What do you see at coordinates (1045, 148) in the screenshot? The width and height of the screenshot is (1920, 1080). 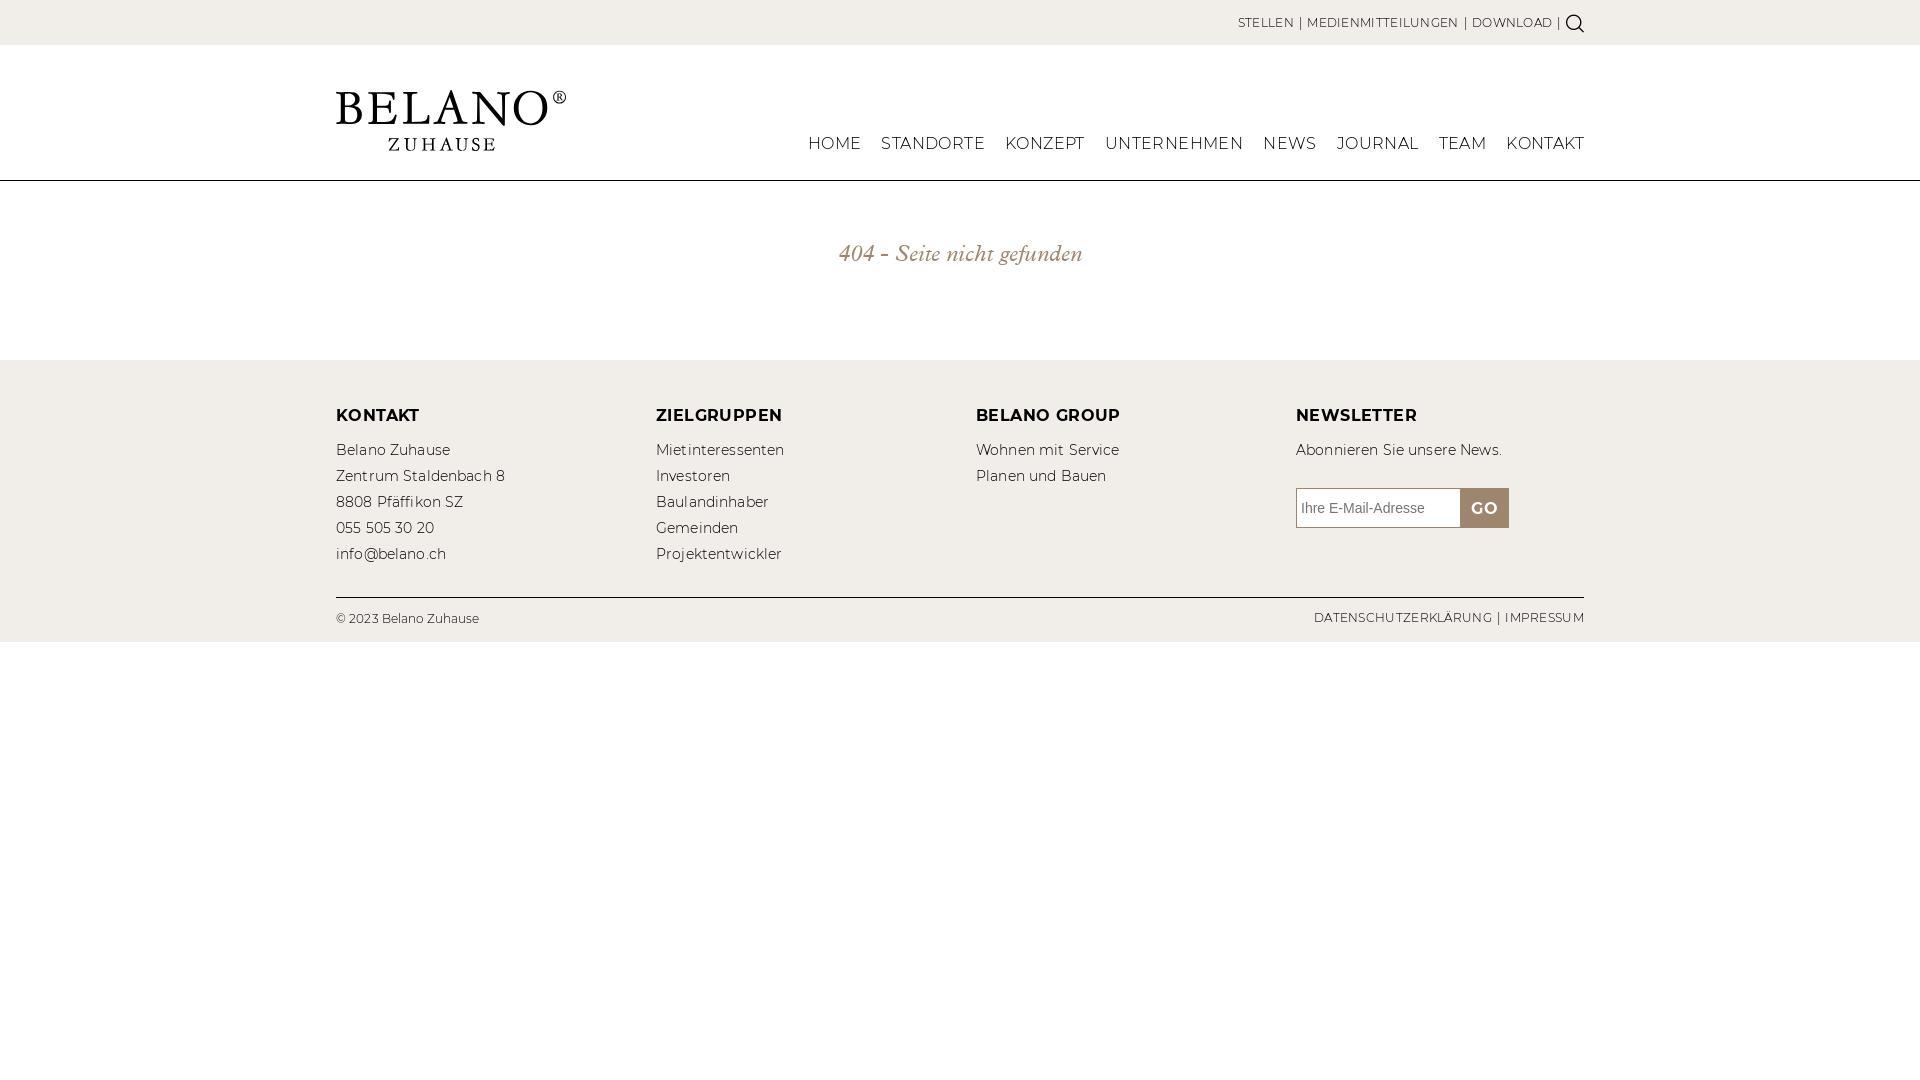 I see `KONZEPT` at bounding box center [1045, 148].